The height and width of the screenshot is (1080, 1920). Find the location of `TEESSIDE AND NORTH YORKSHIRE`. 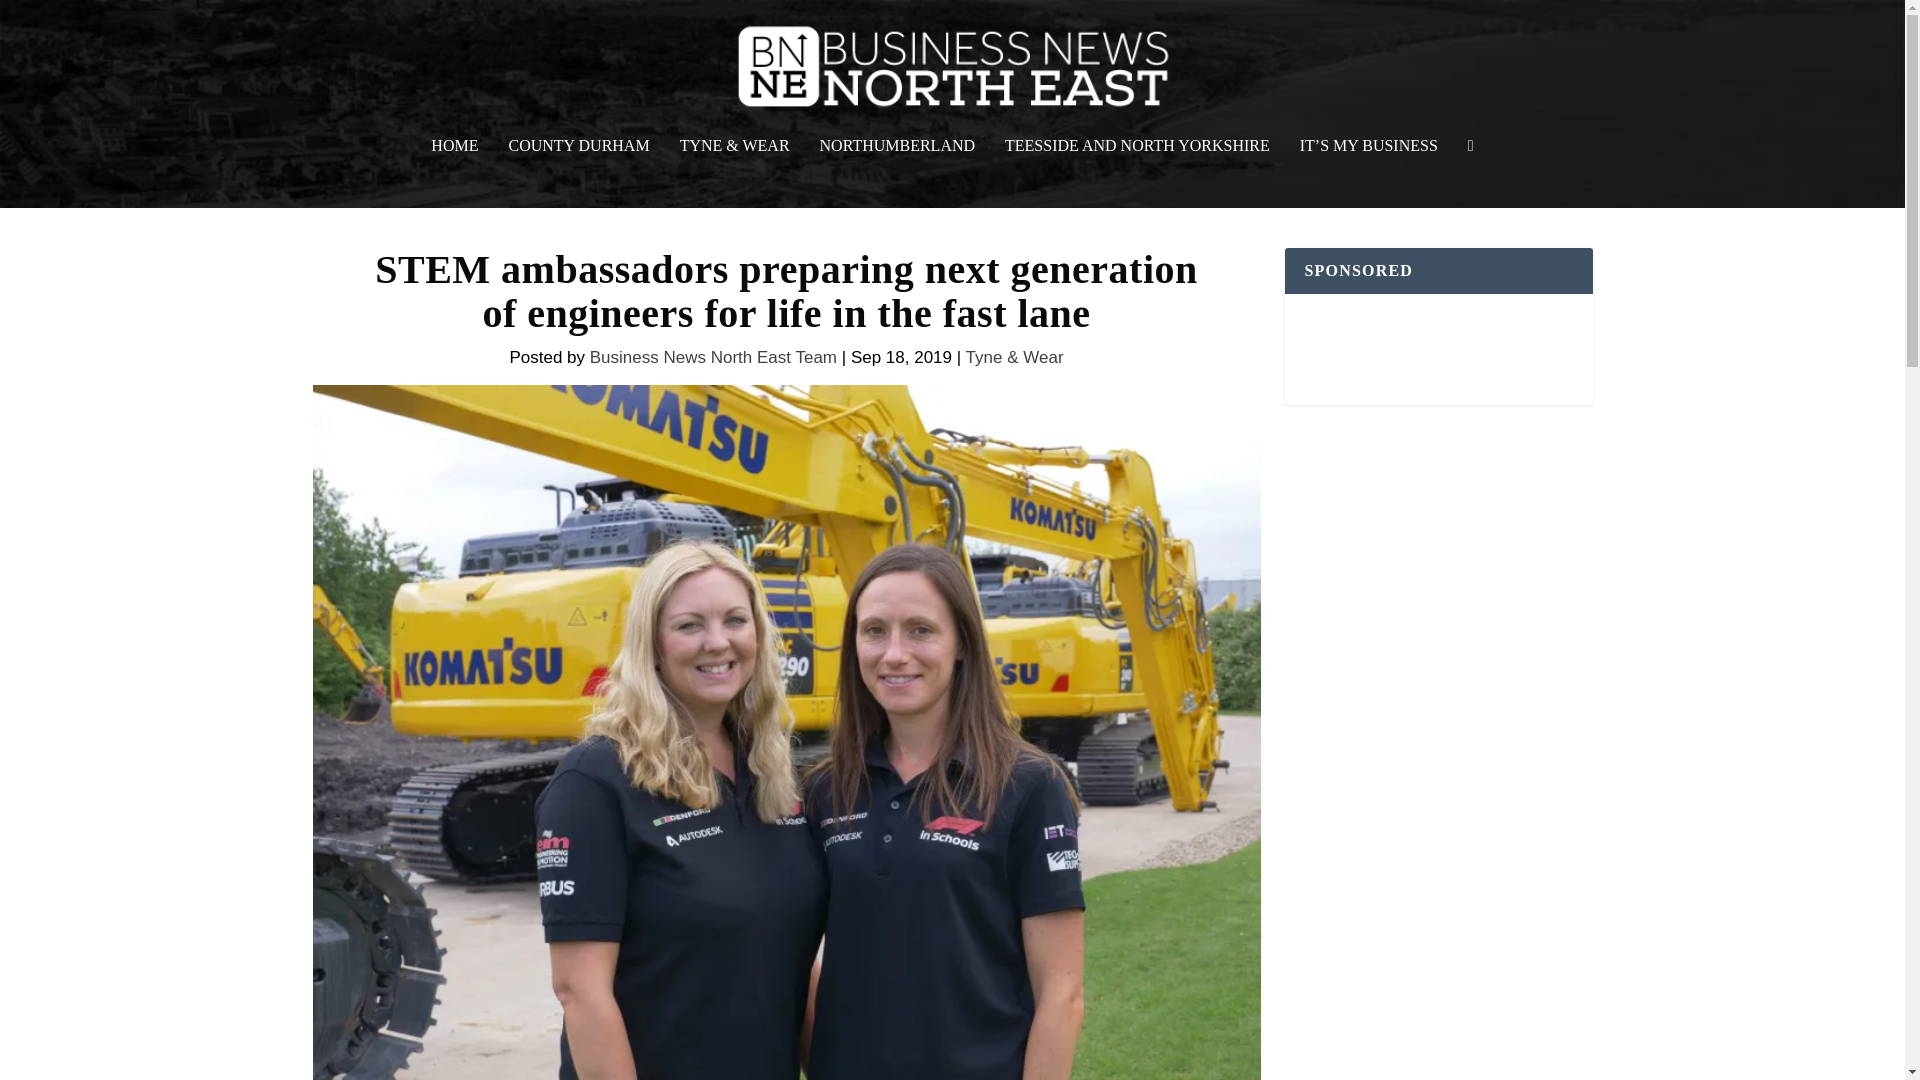

TEESSIDE AND NORTH YORKSHIRE is located at coordinates (1136, 173).